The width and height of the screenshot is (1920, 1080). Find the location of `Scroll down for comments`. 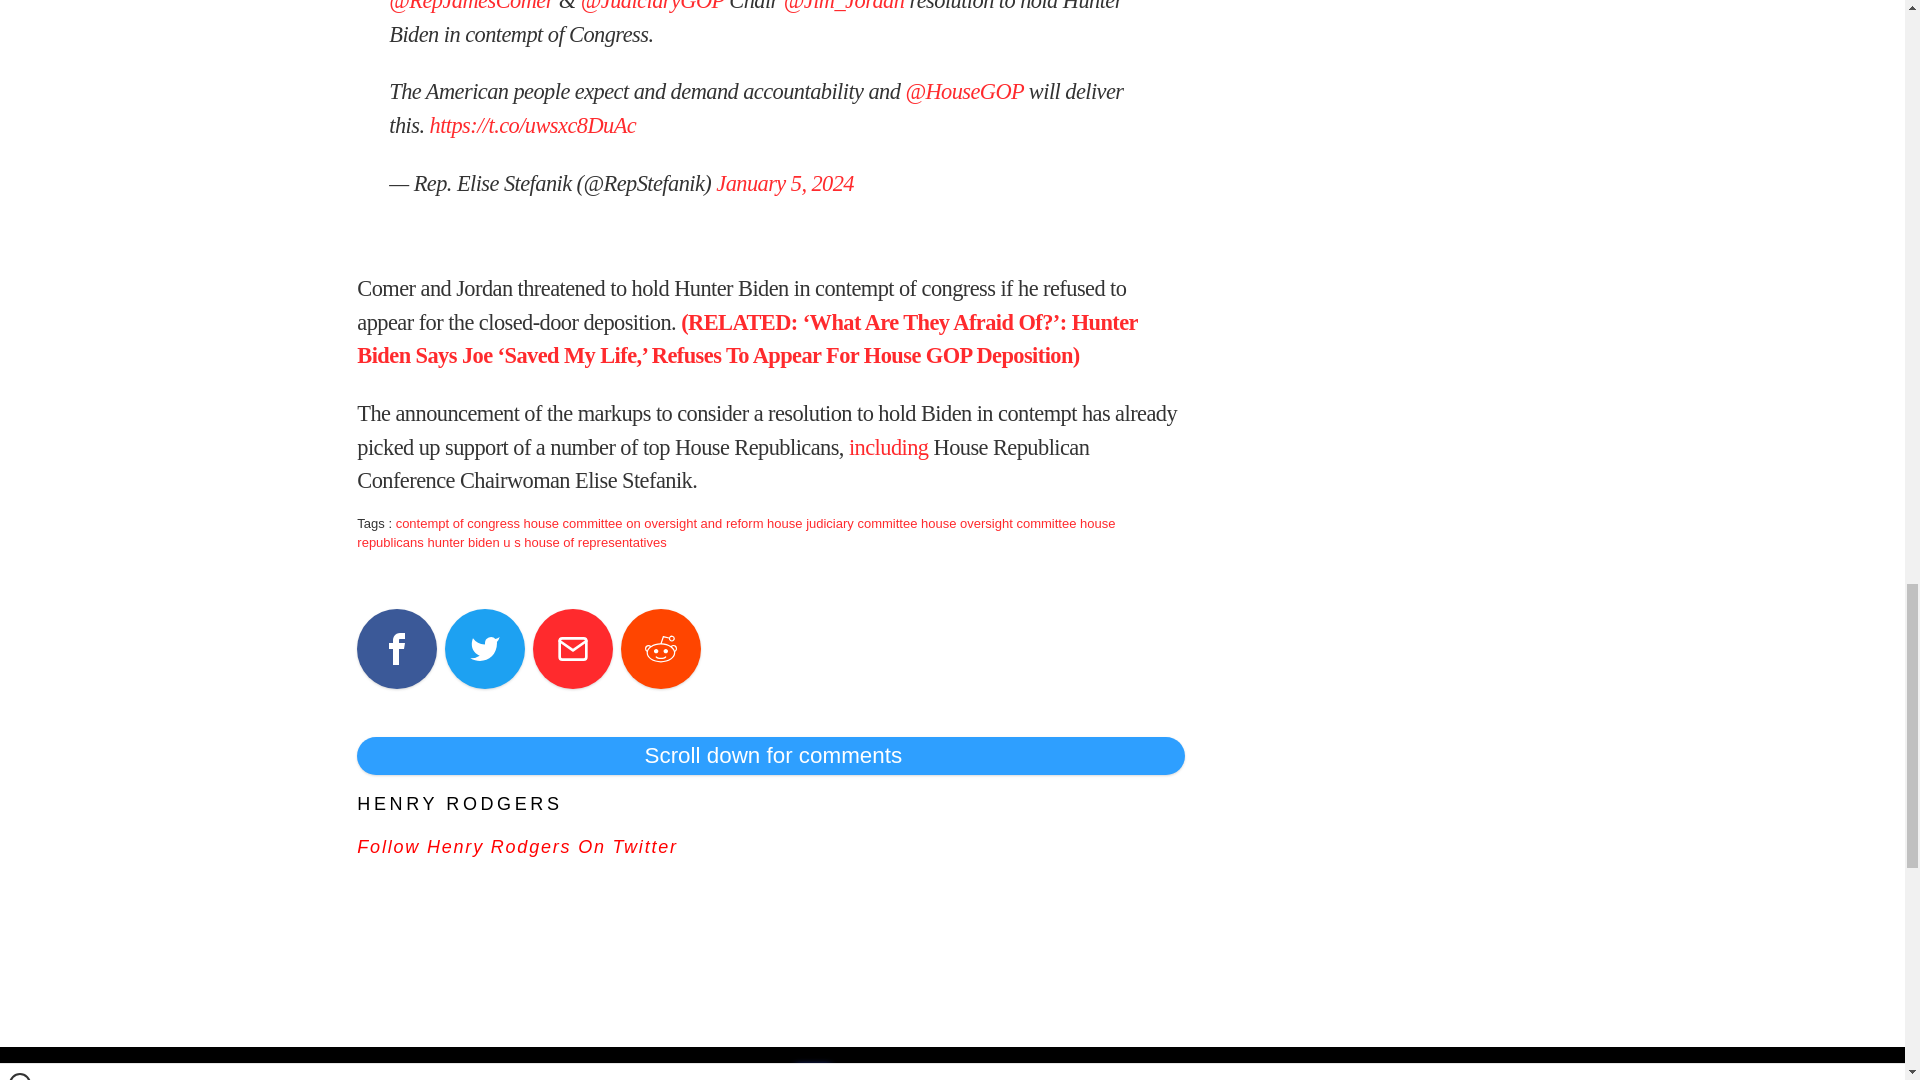

Scroll down for comments is located at coordinates (770, 756).